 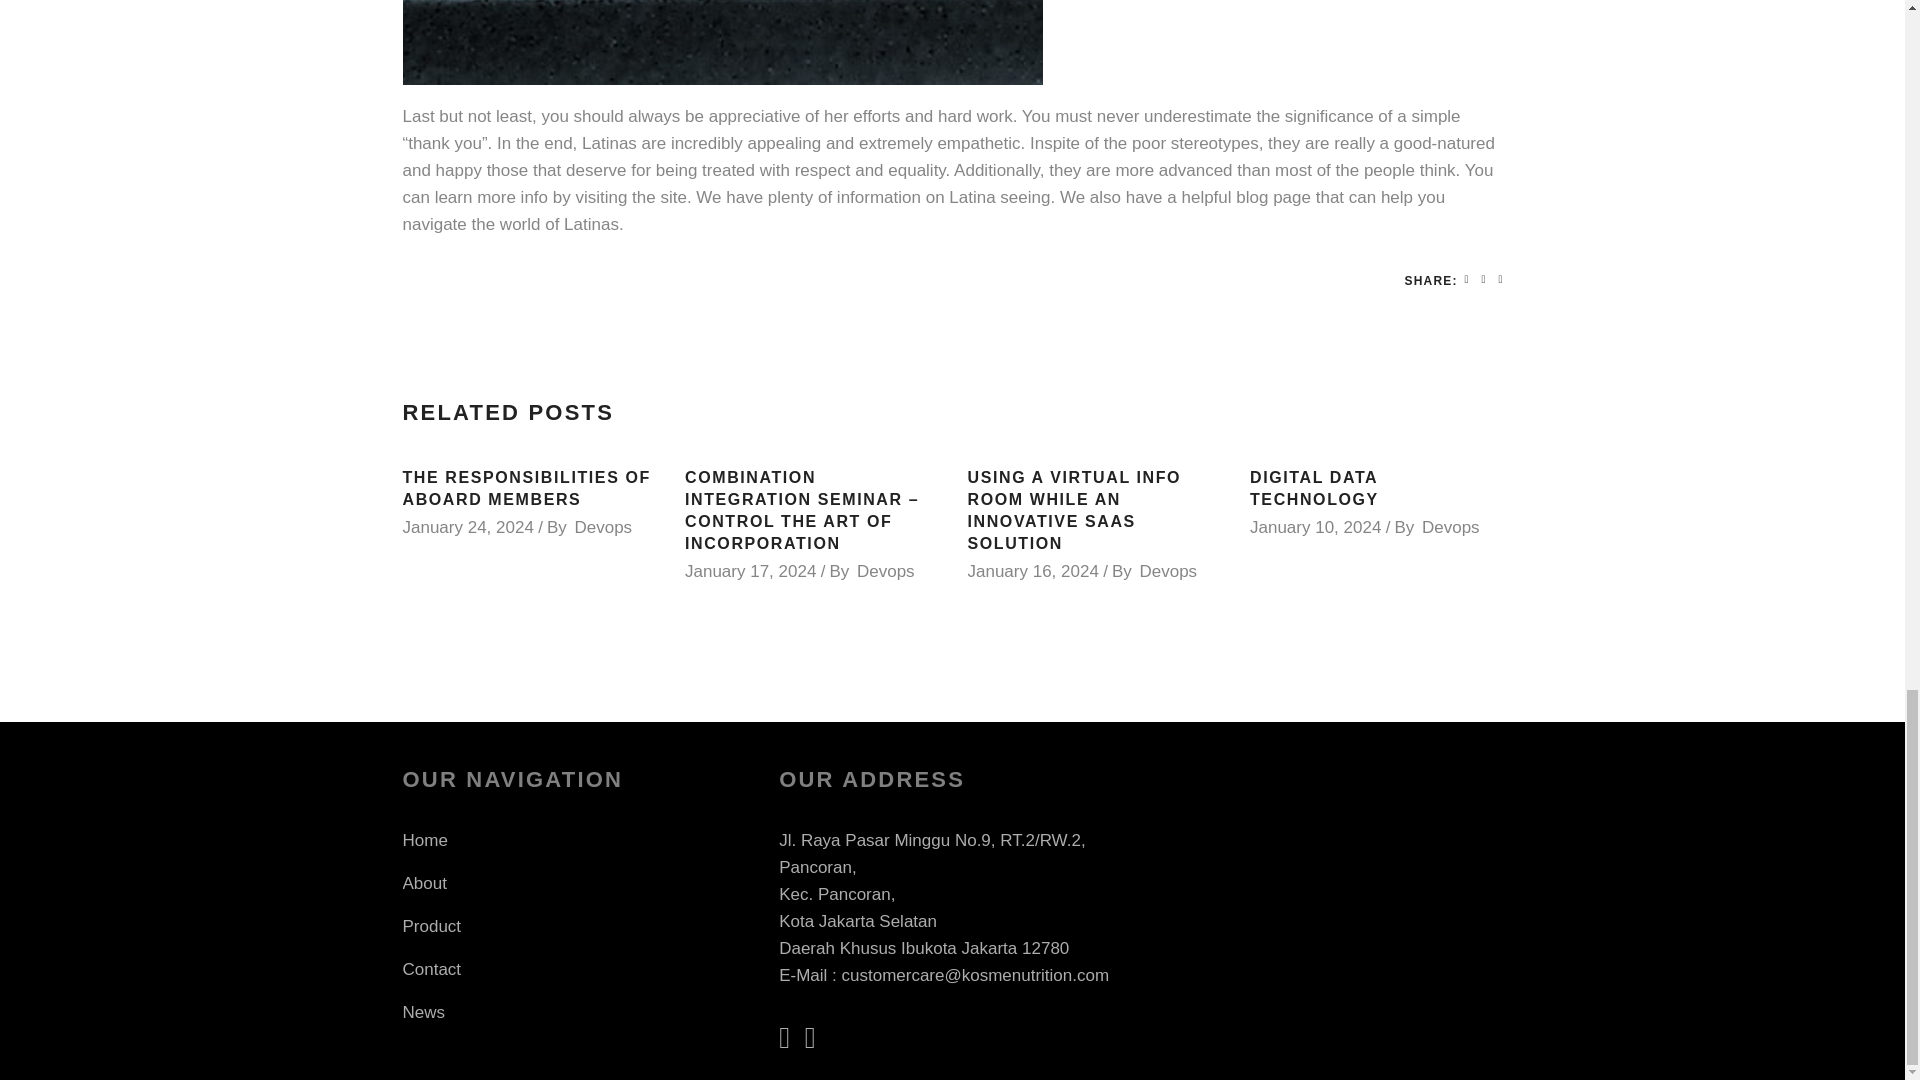 What do you see at coordinates (430, 926) in the screenshot?
I see `Product` at bounding box center [430, 926].